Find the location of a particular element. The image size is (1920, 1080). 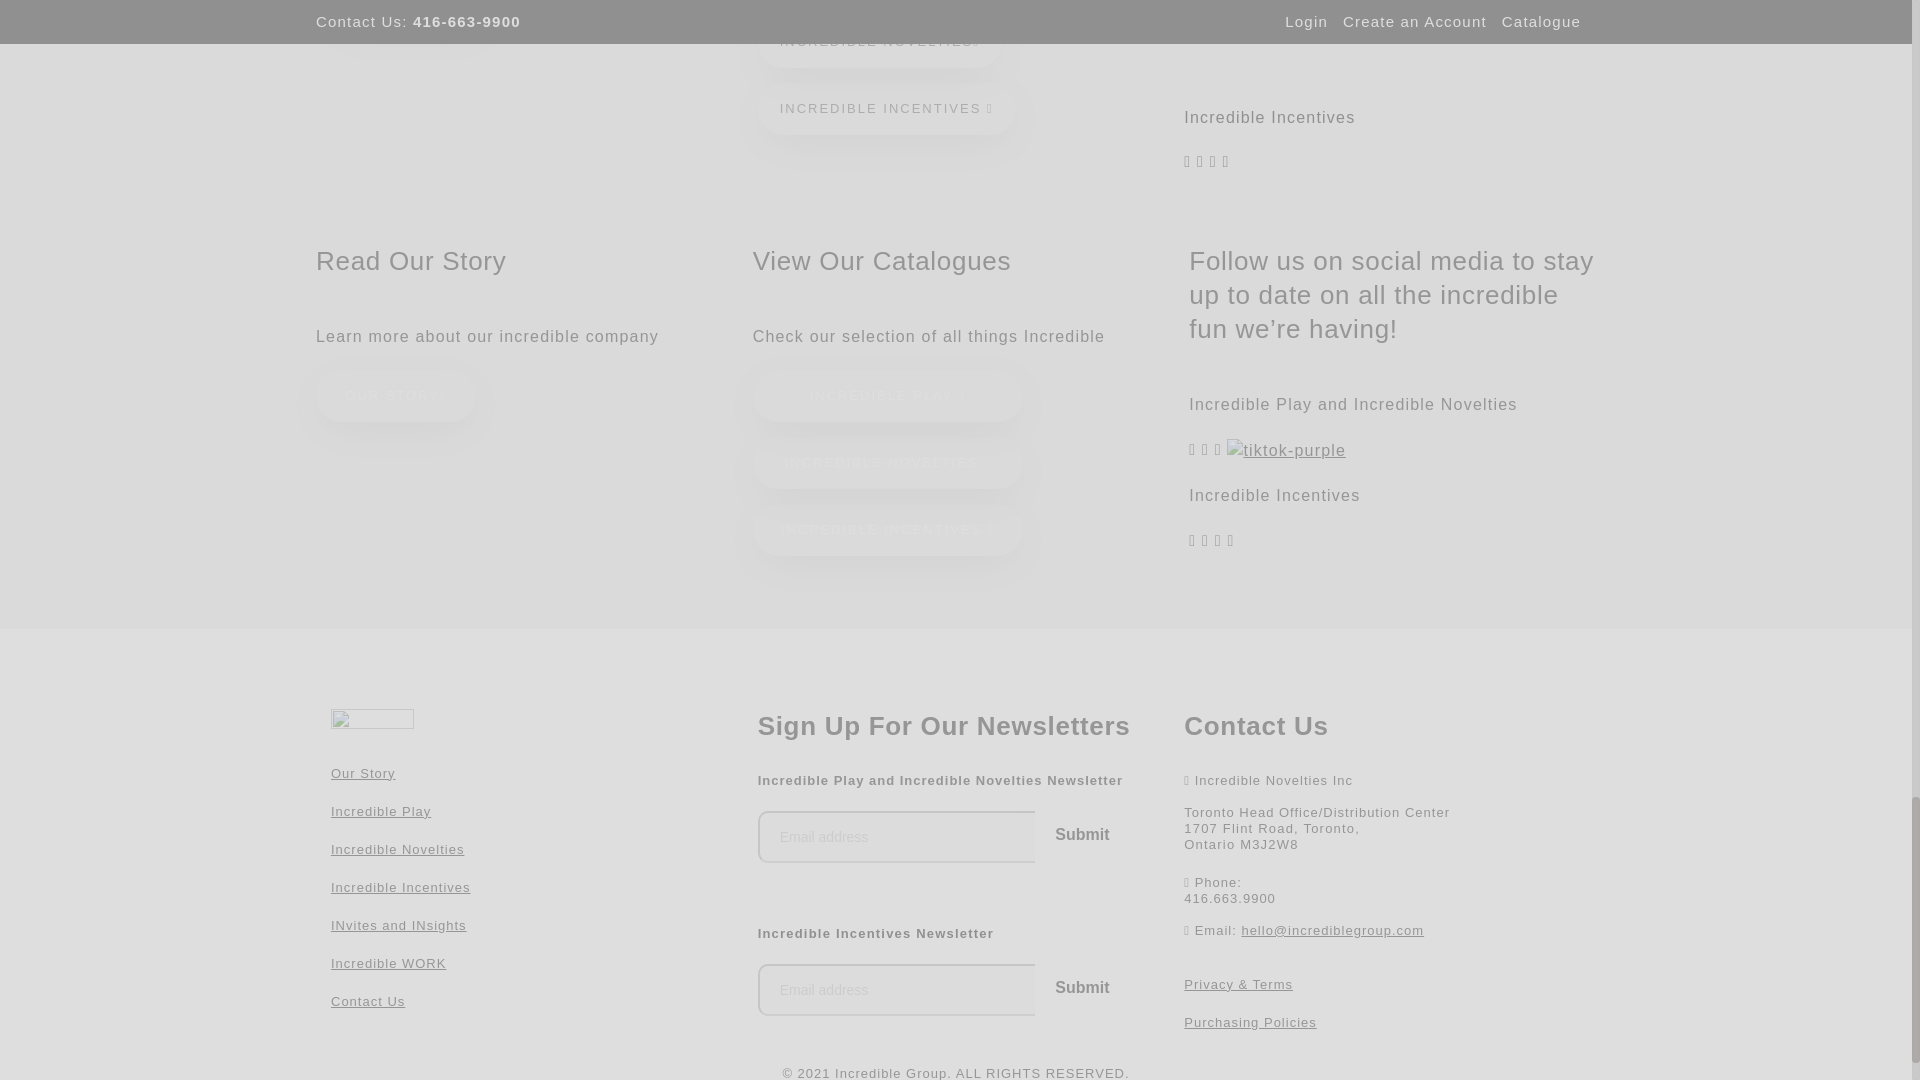

INCREDIBLE NOVELTIES is located at coordinates (880, 42).